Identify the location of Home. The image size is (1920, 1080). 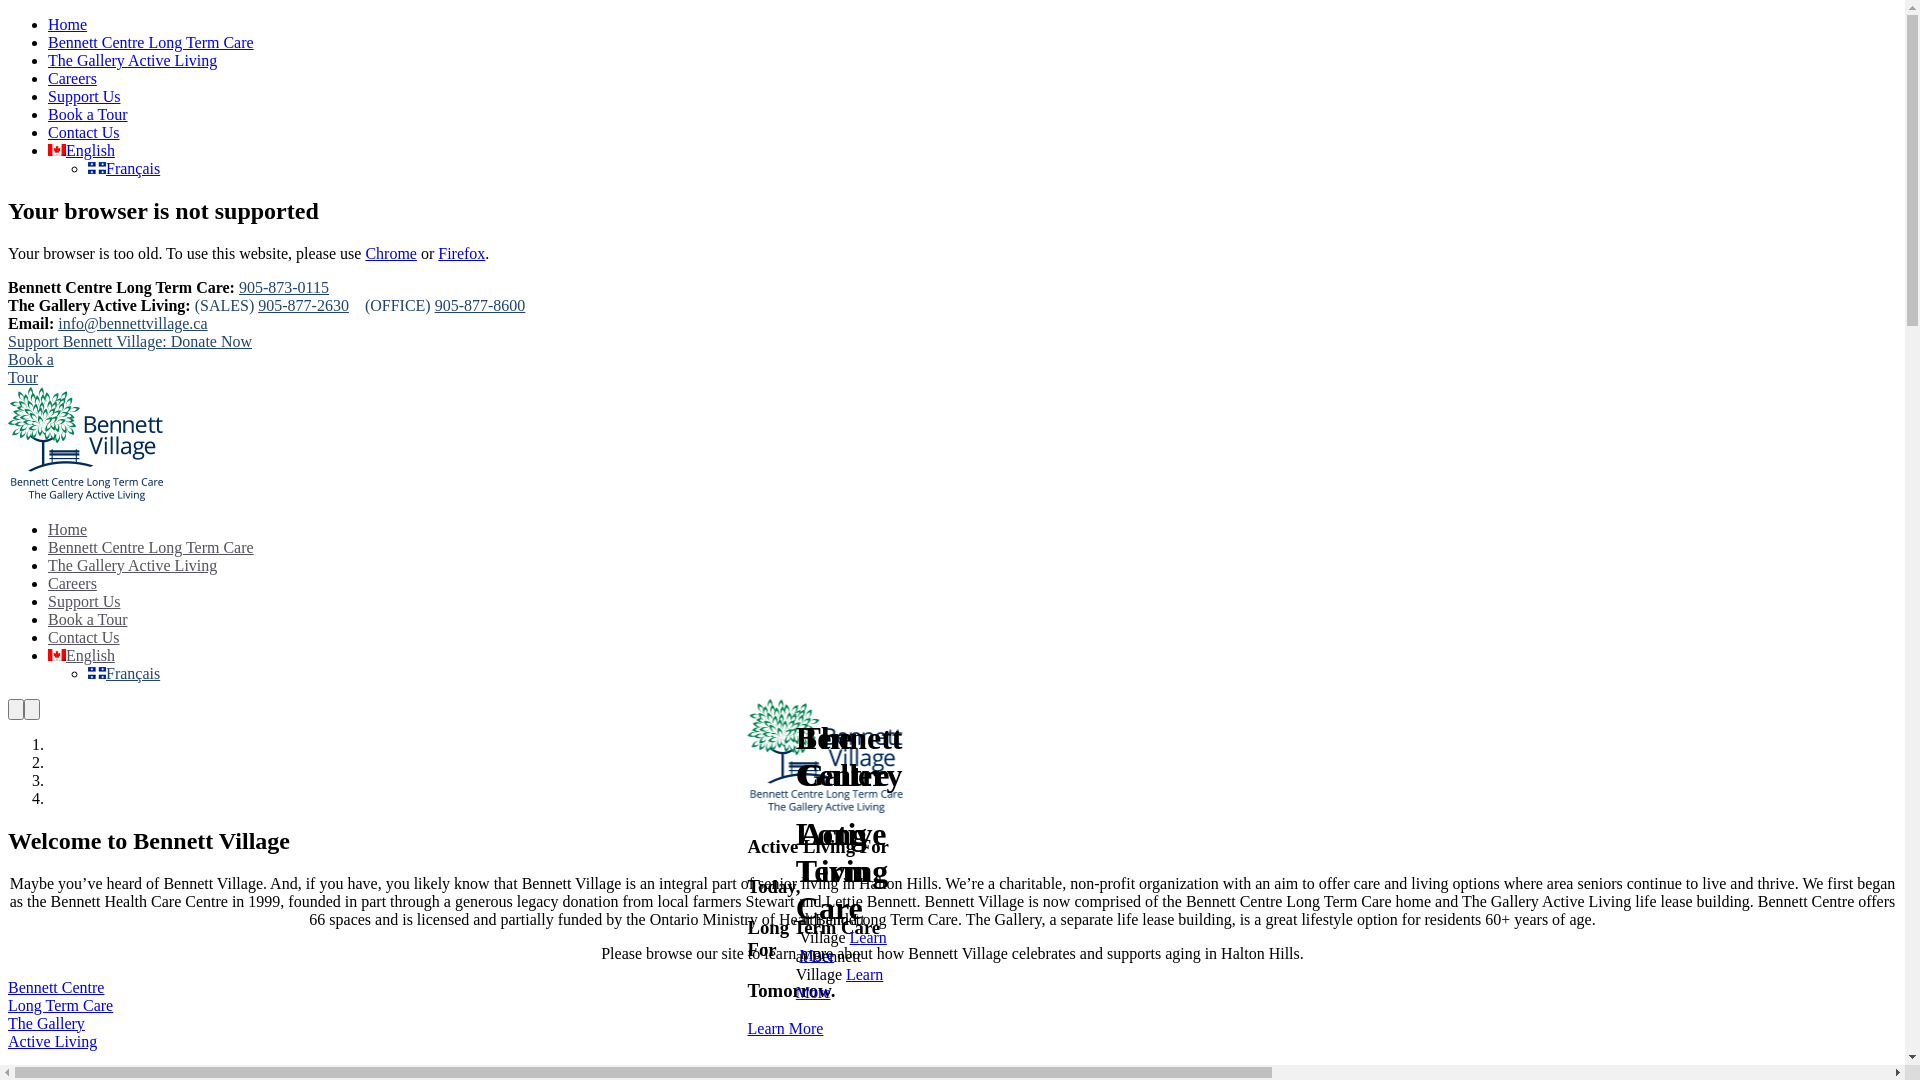
(68, 24).